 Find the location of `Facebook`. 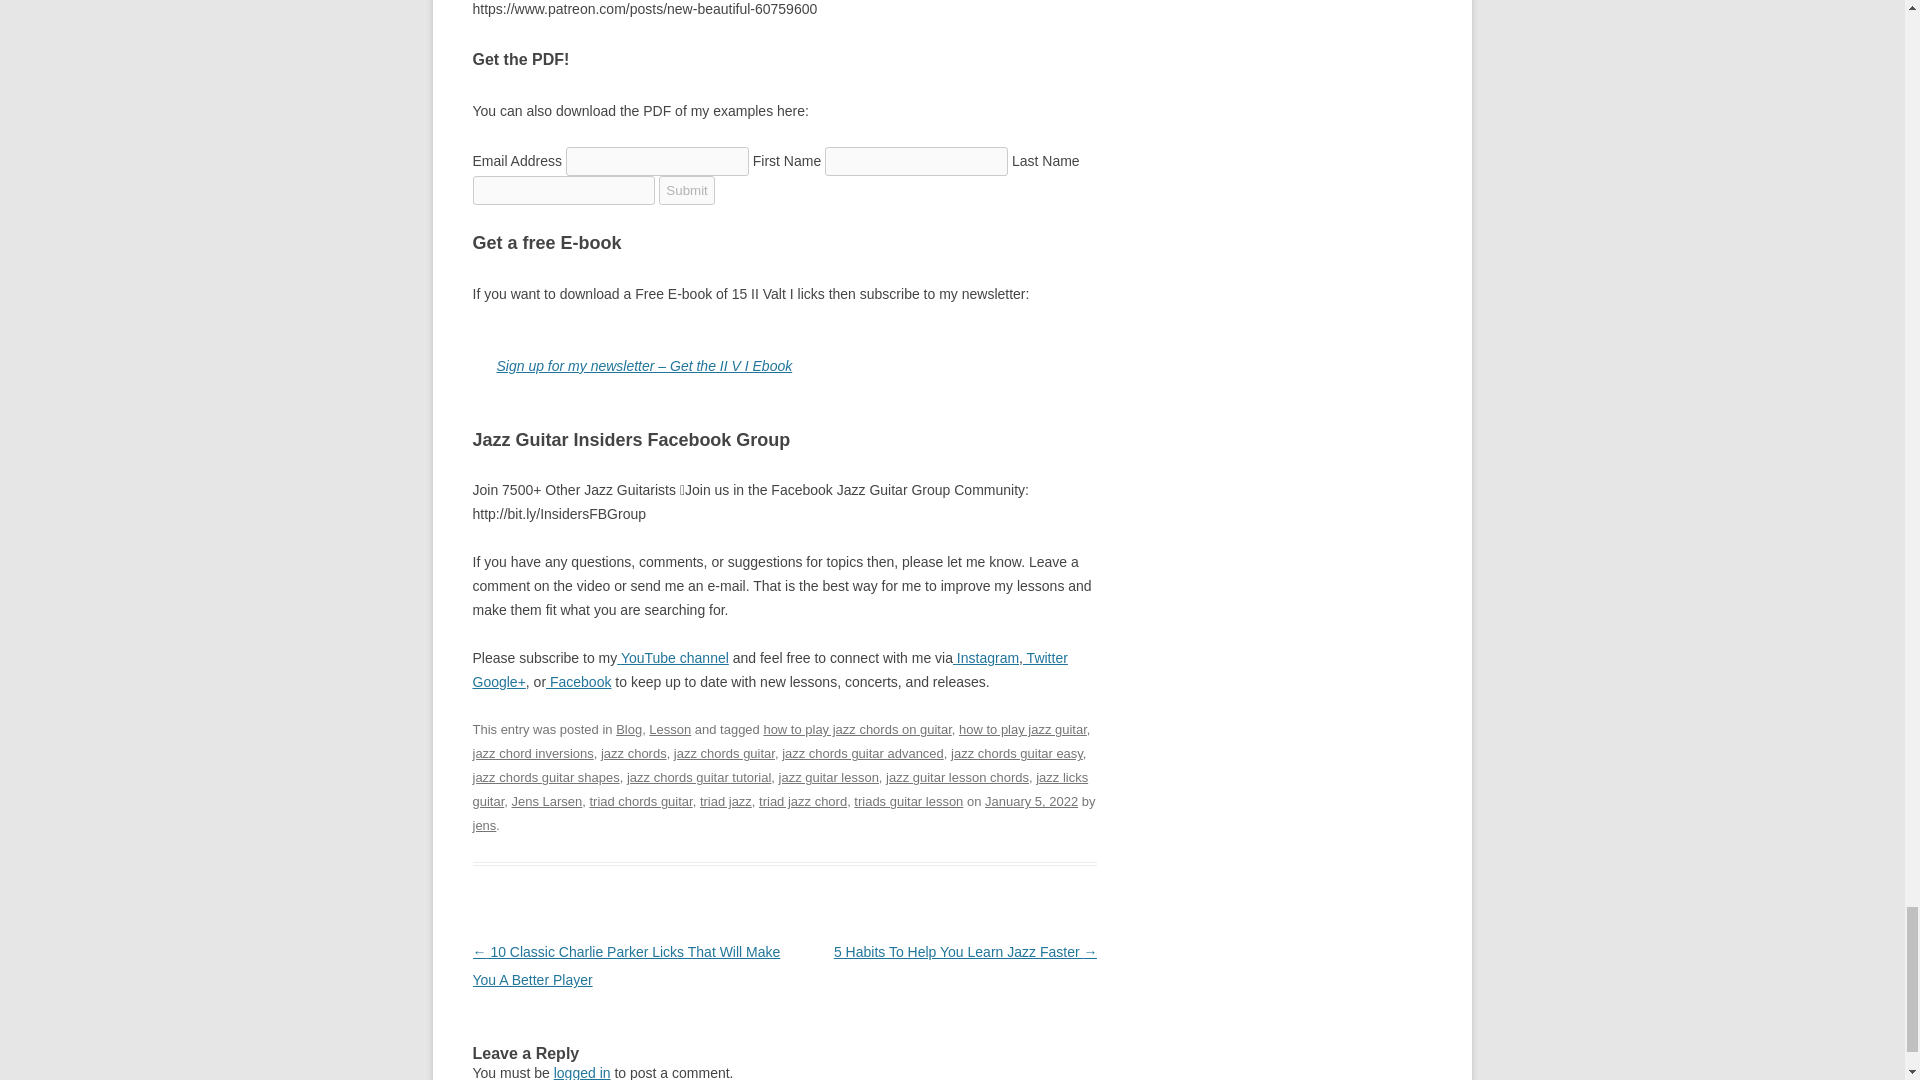

Facebook is located at coordinates (578, 682).